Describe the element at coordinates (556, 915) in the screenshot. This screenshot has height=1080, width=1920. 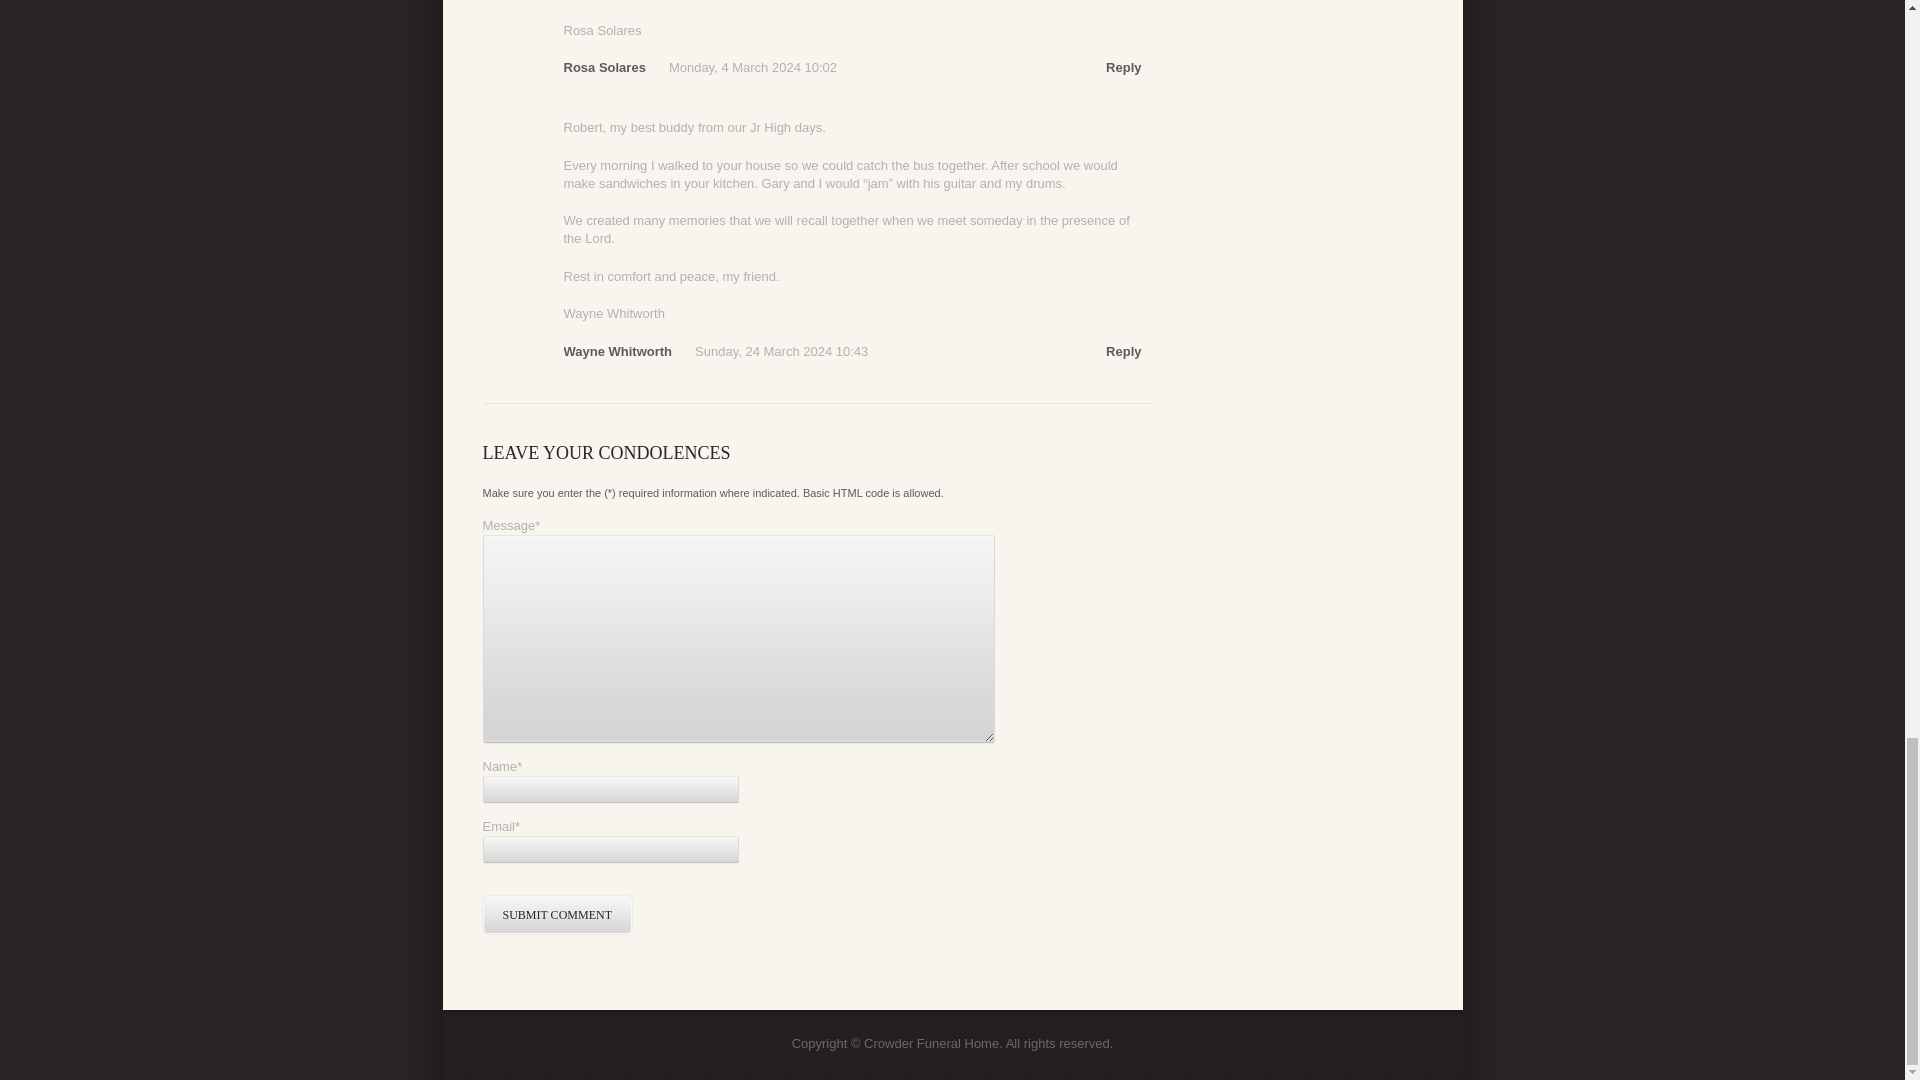
I see `Submit Comment` at that location.